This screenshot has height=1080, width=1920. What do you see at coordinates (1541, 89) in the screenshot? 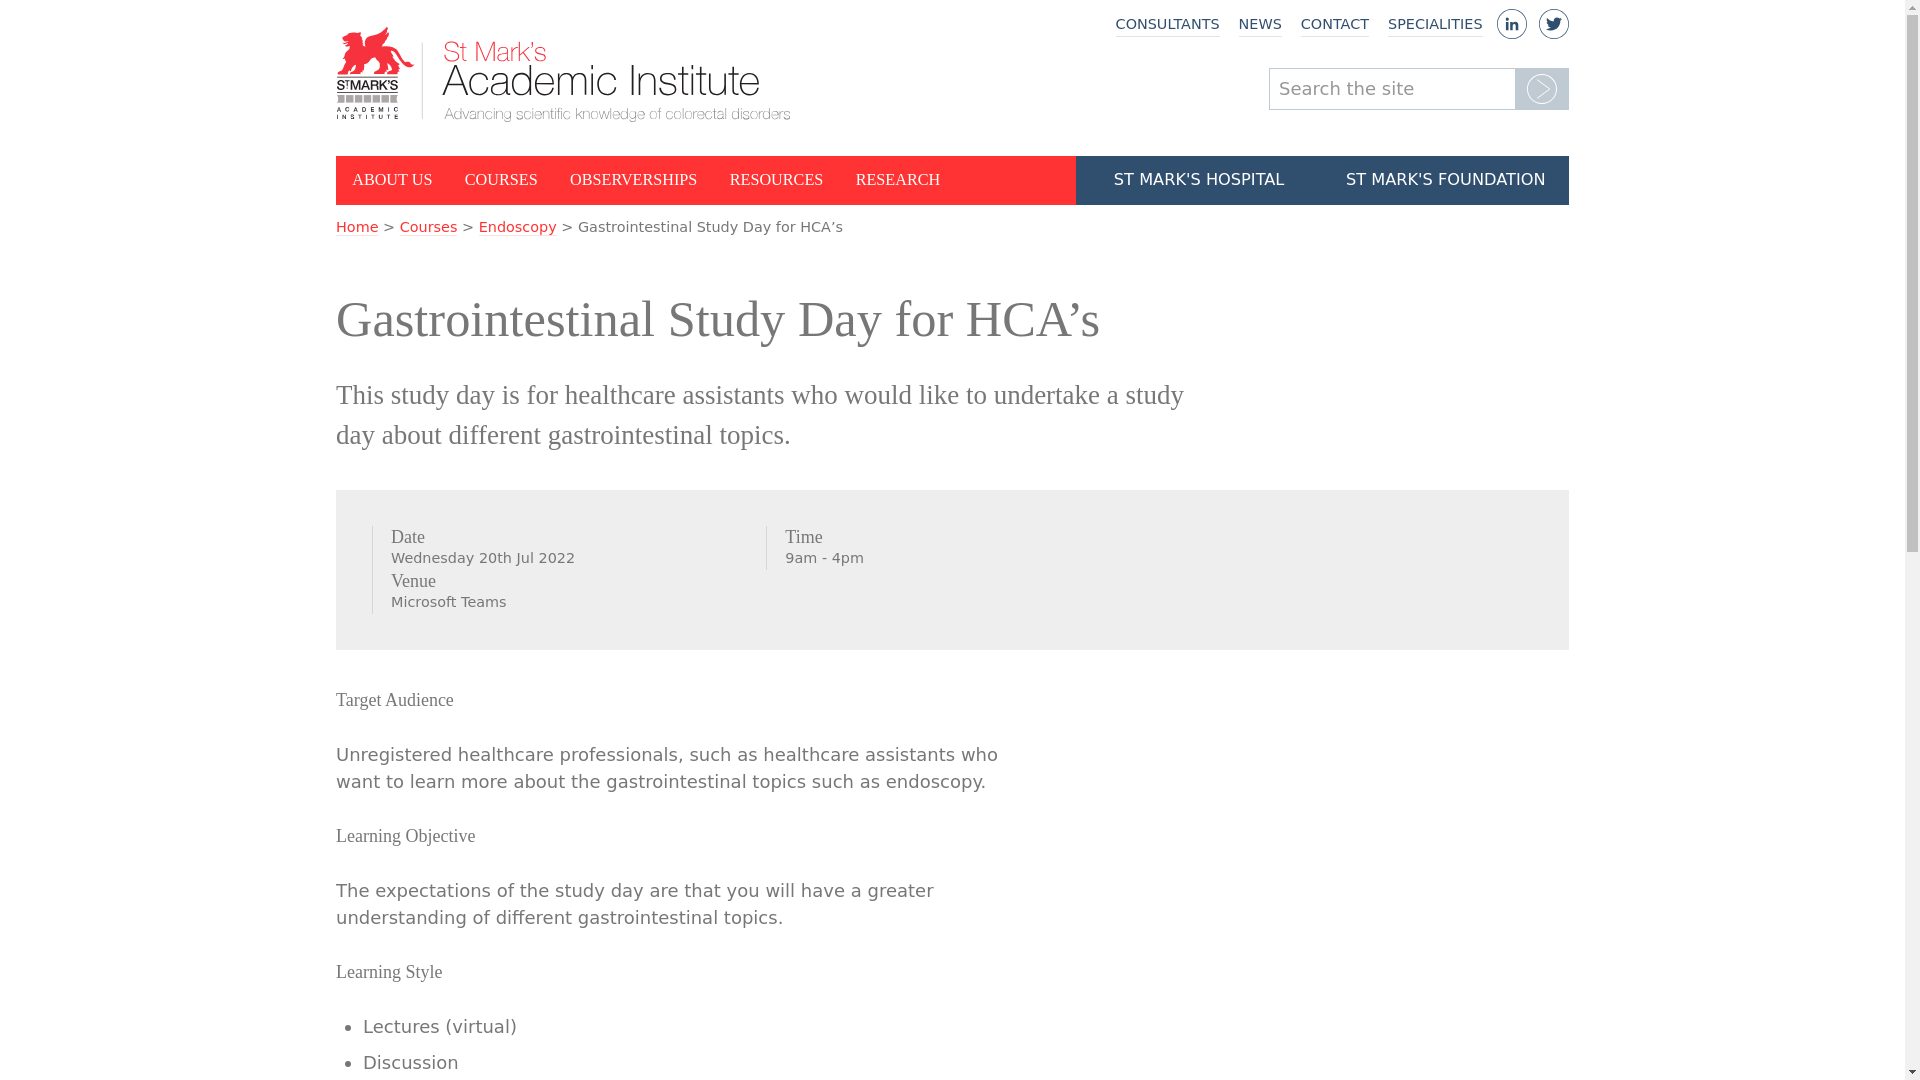
I see `Submit` at bounding box center [1541, 89].